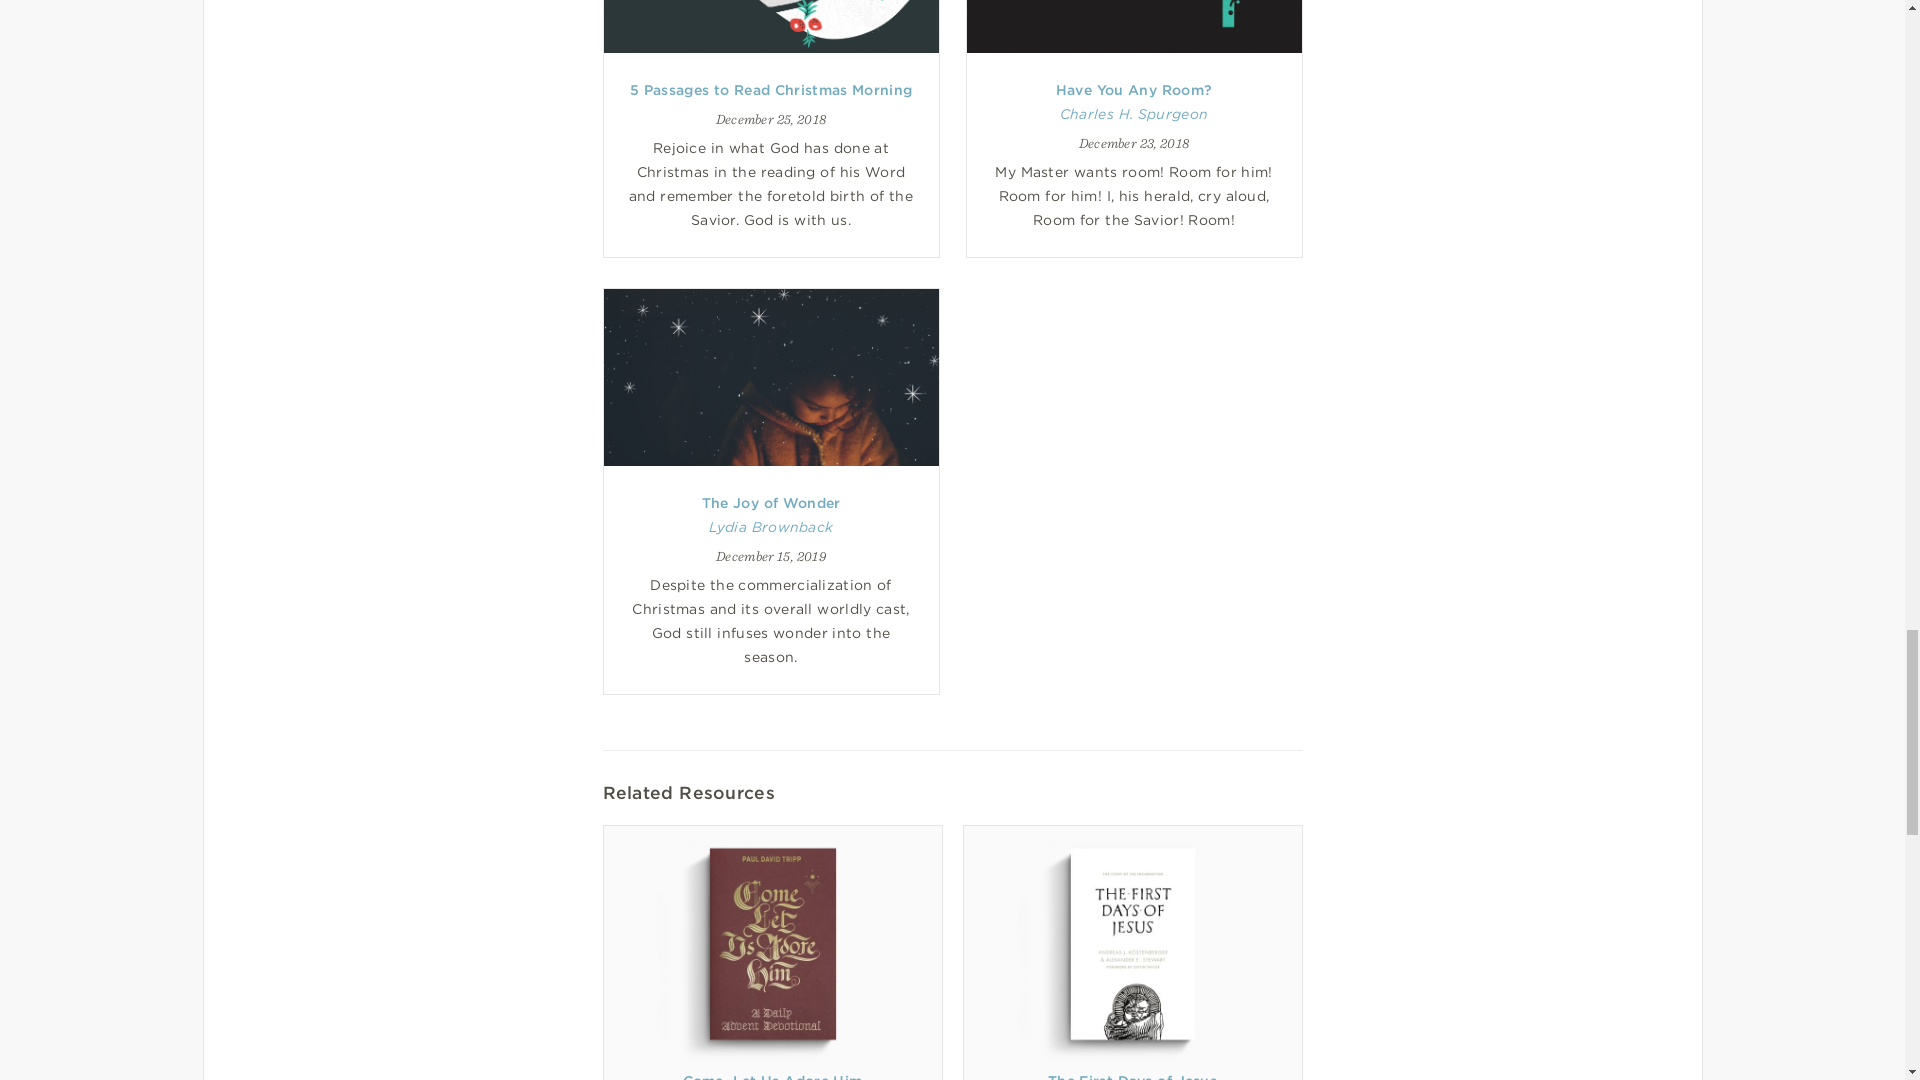 This screenshot has height=1080, width=1920. I want to click on Charles H. Spurgeon, so click(1133, 114).